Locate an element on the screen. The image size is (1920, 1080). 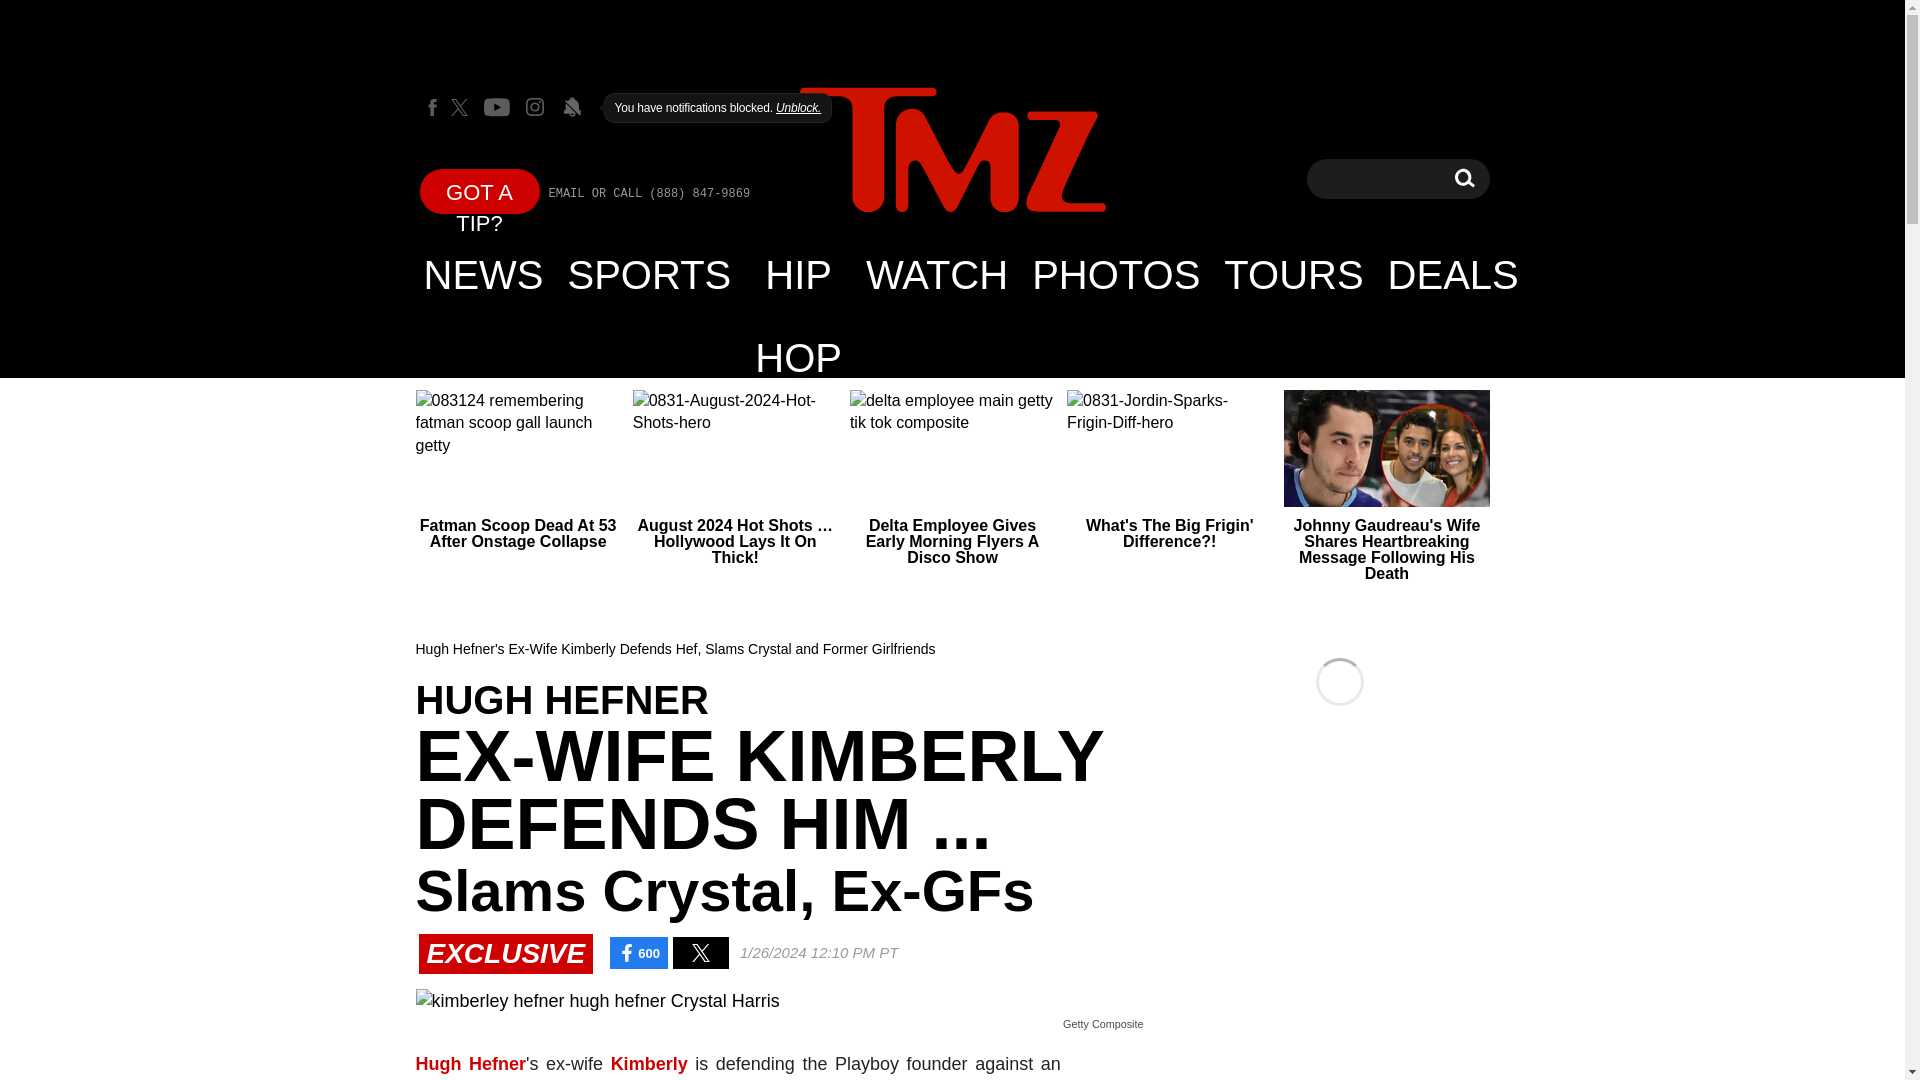
SPORTS is located at coordinates (650, 274).